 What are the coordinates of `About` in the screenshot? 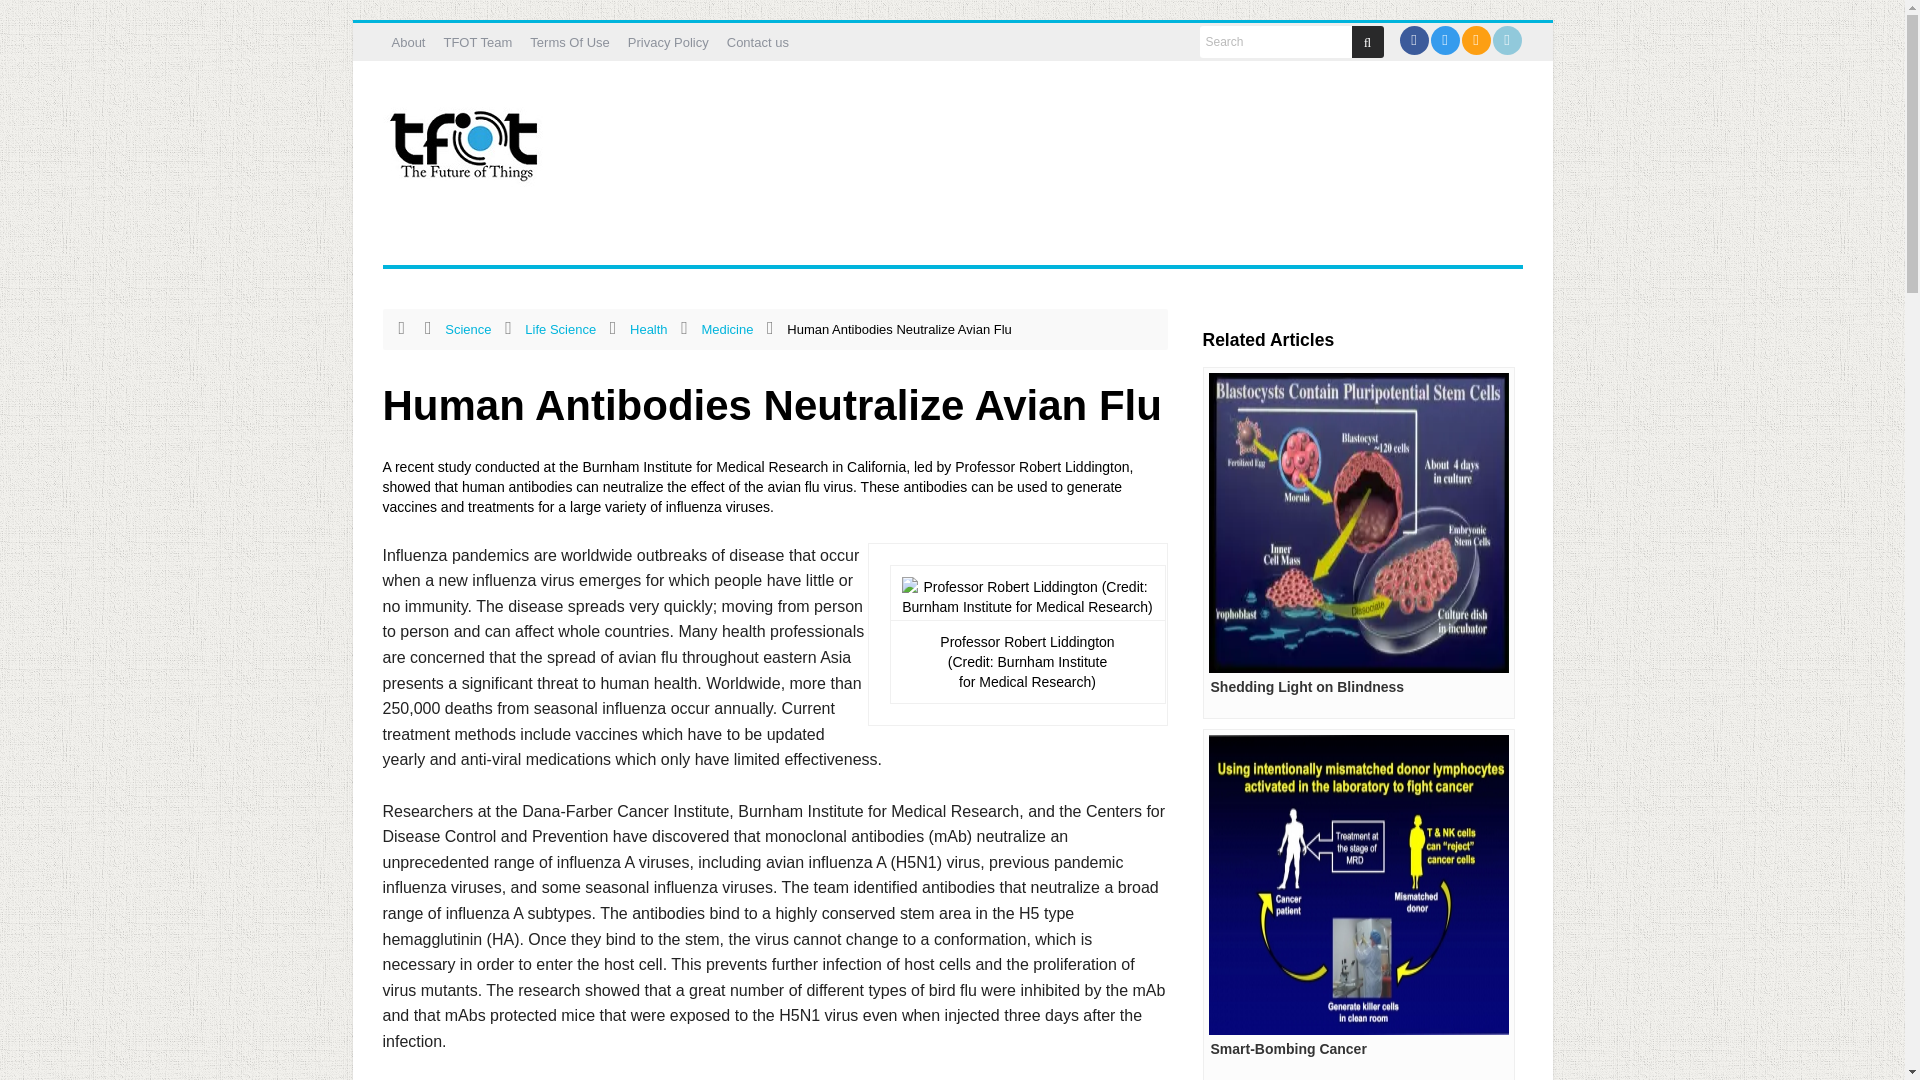 It's located at (408, 42).